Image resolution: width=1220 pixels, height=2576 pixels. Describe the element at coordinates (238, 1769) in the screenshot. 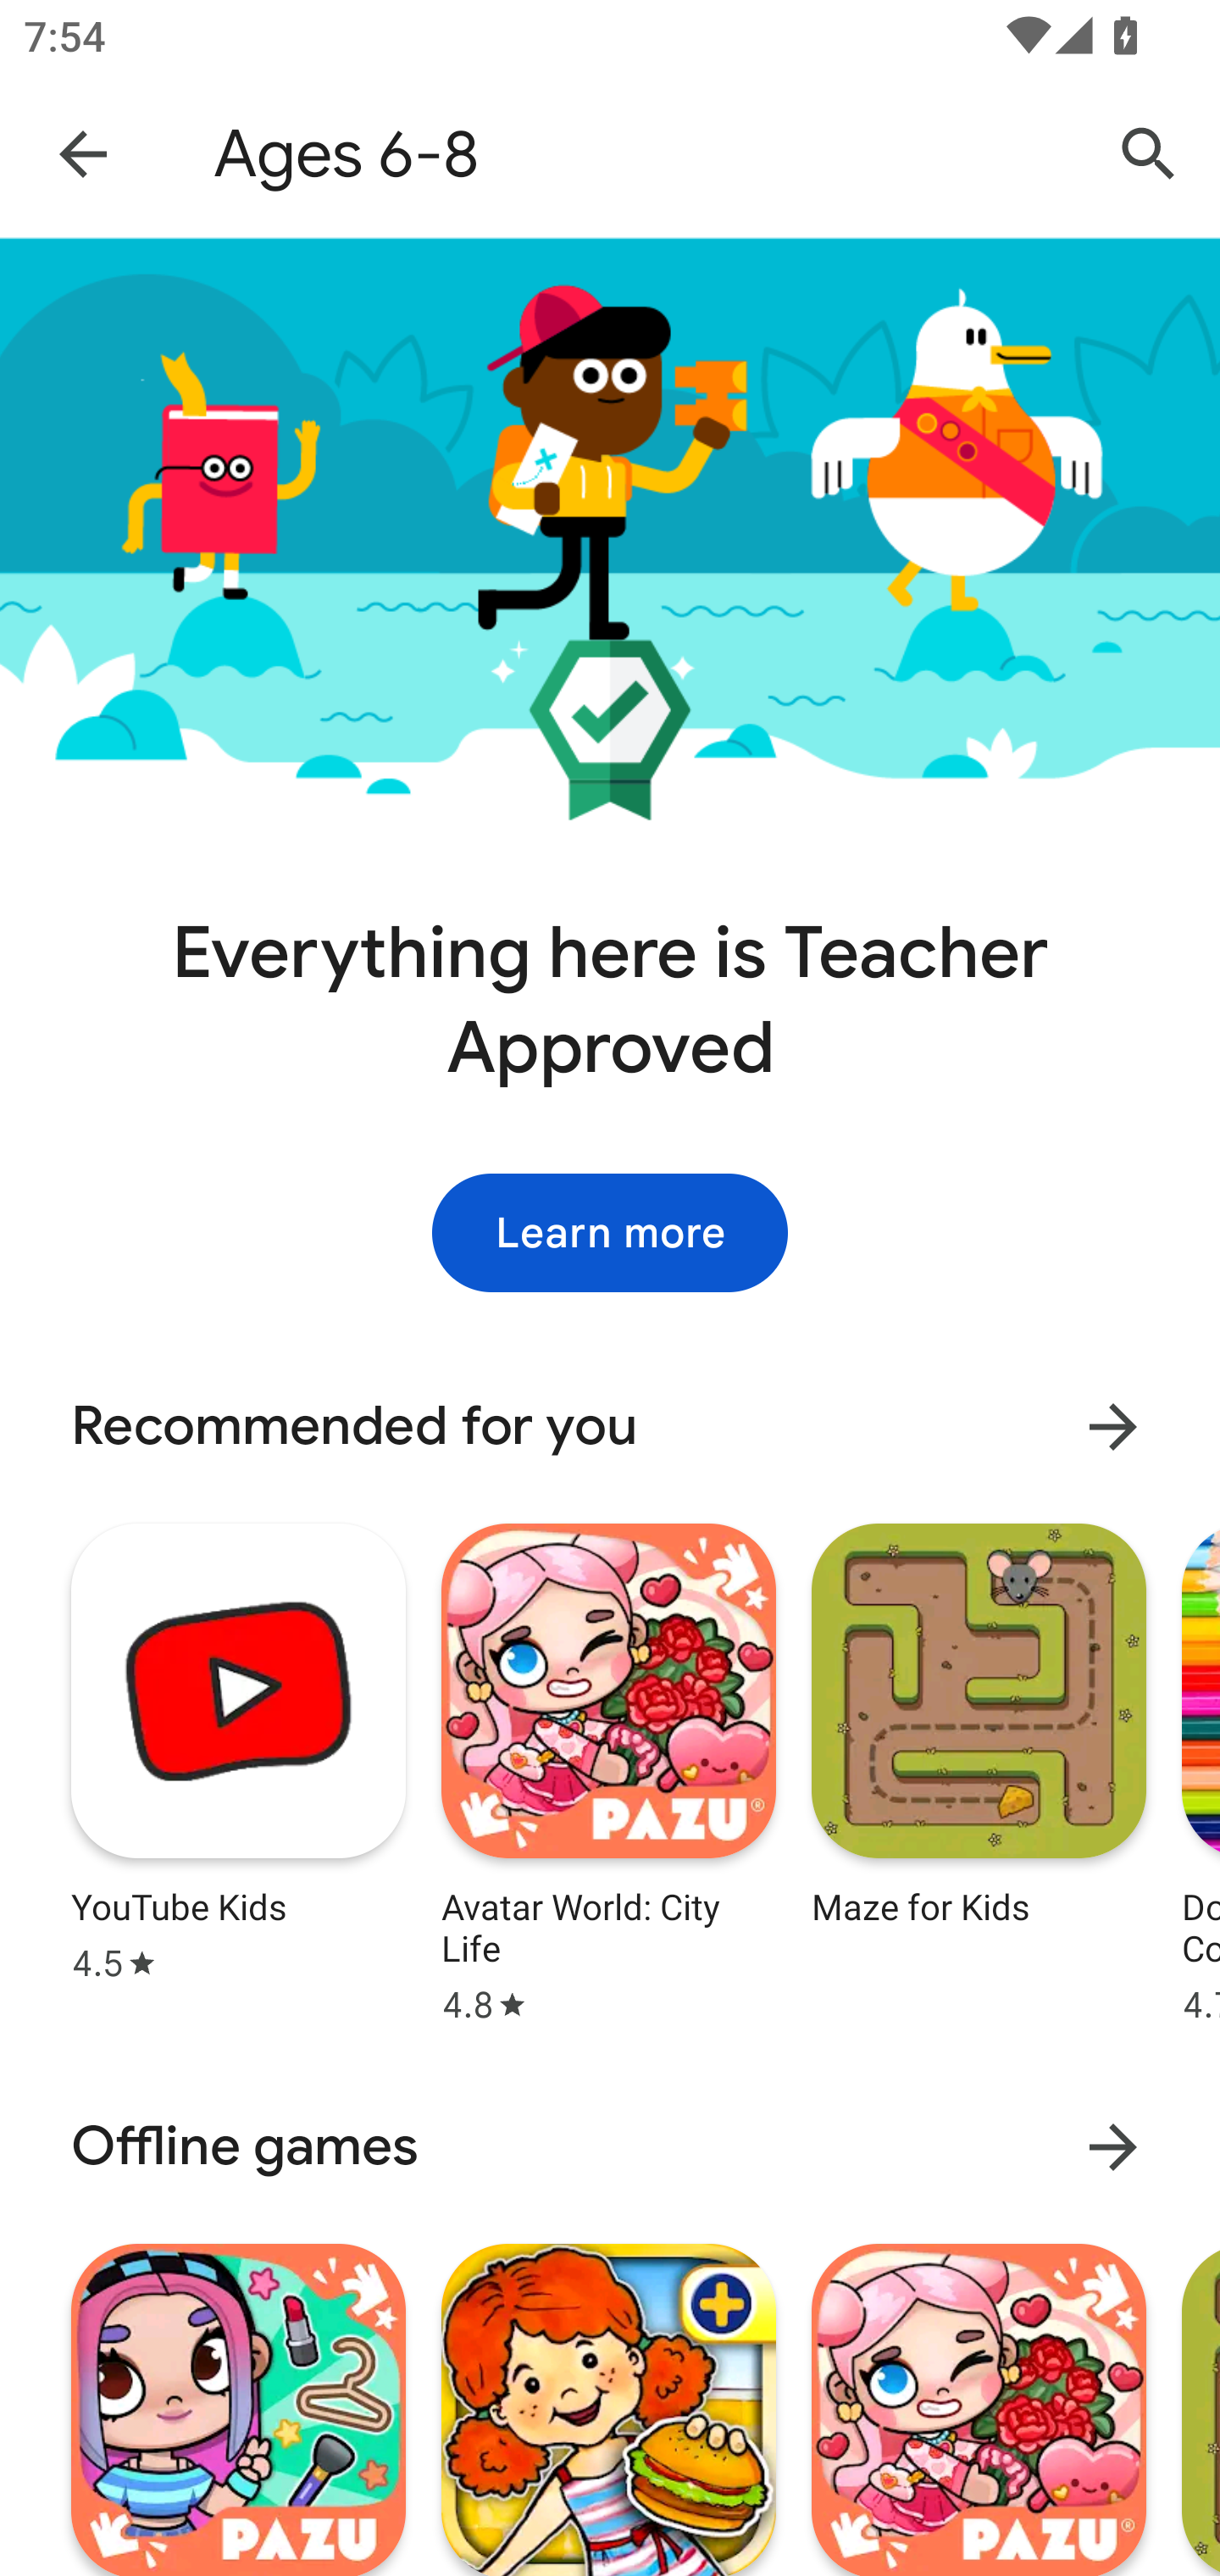

I see `App: YouTube Kids
Star rating: 4.5


` at that location.